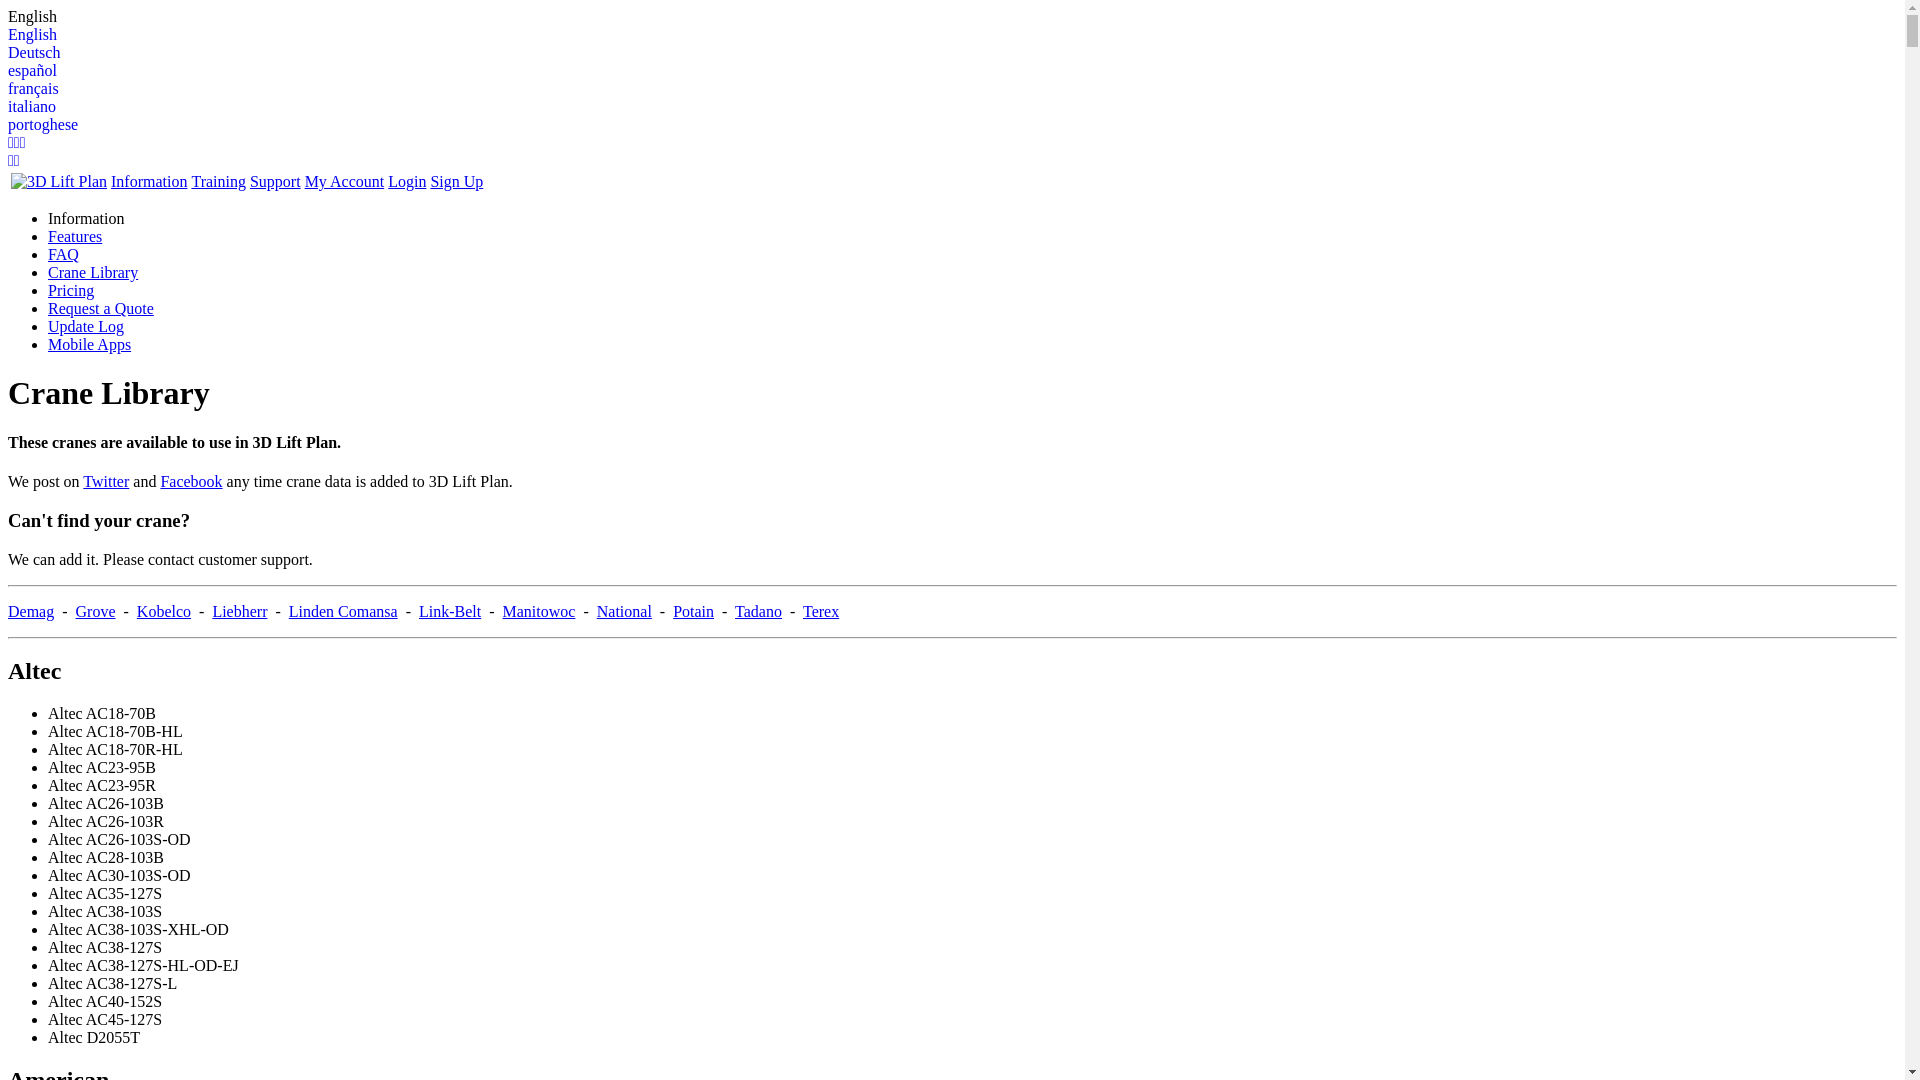  Describe the element at coordinates (624, 612) in the screenshot. I see `National` at that location.